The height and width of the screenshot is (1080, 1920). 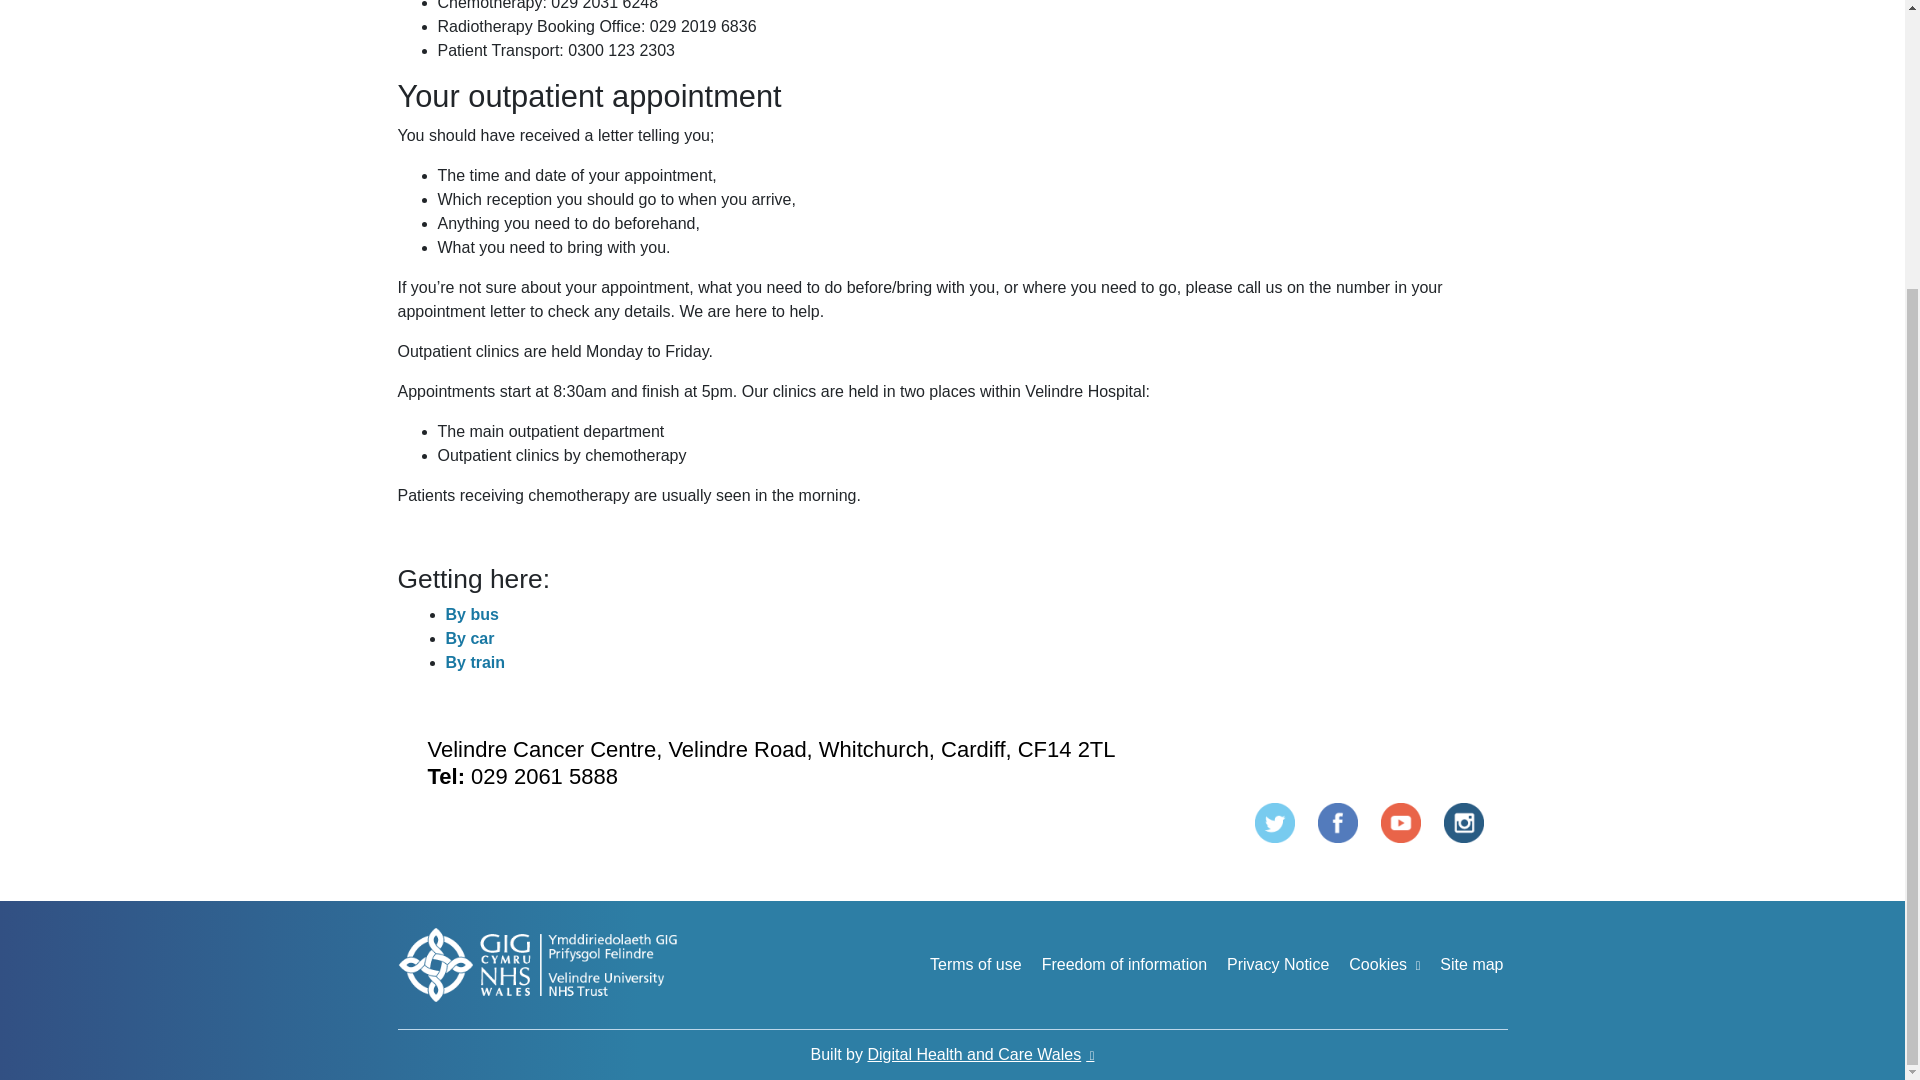 I want to click on Outpatients, so click(x=1400, y=822).